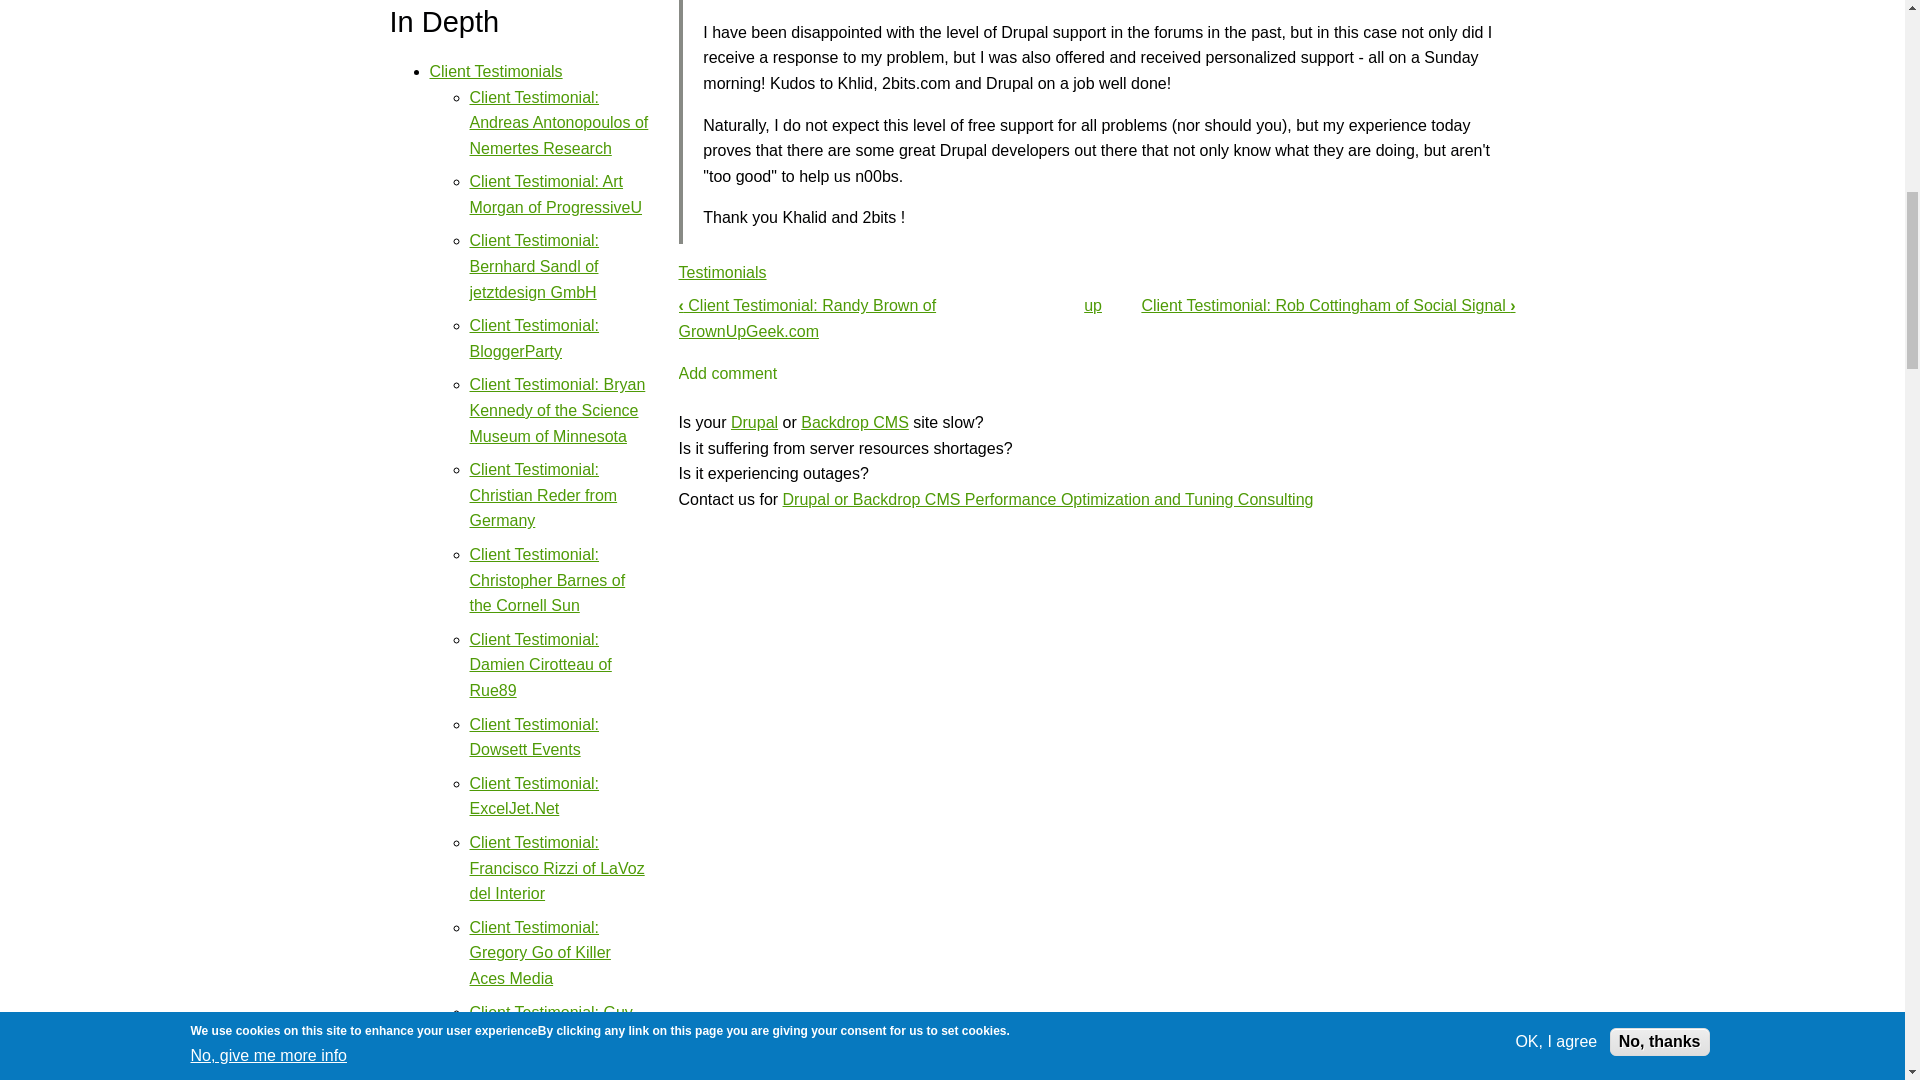  Describe the element at coordinates (806, 318) in the screenshot. I see `Go to previous page` at that location.